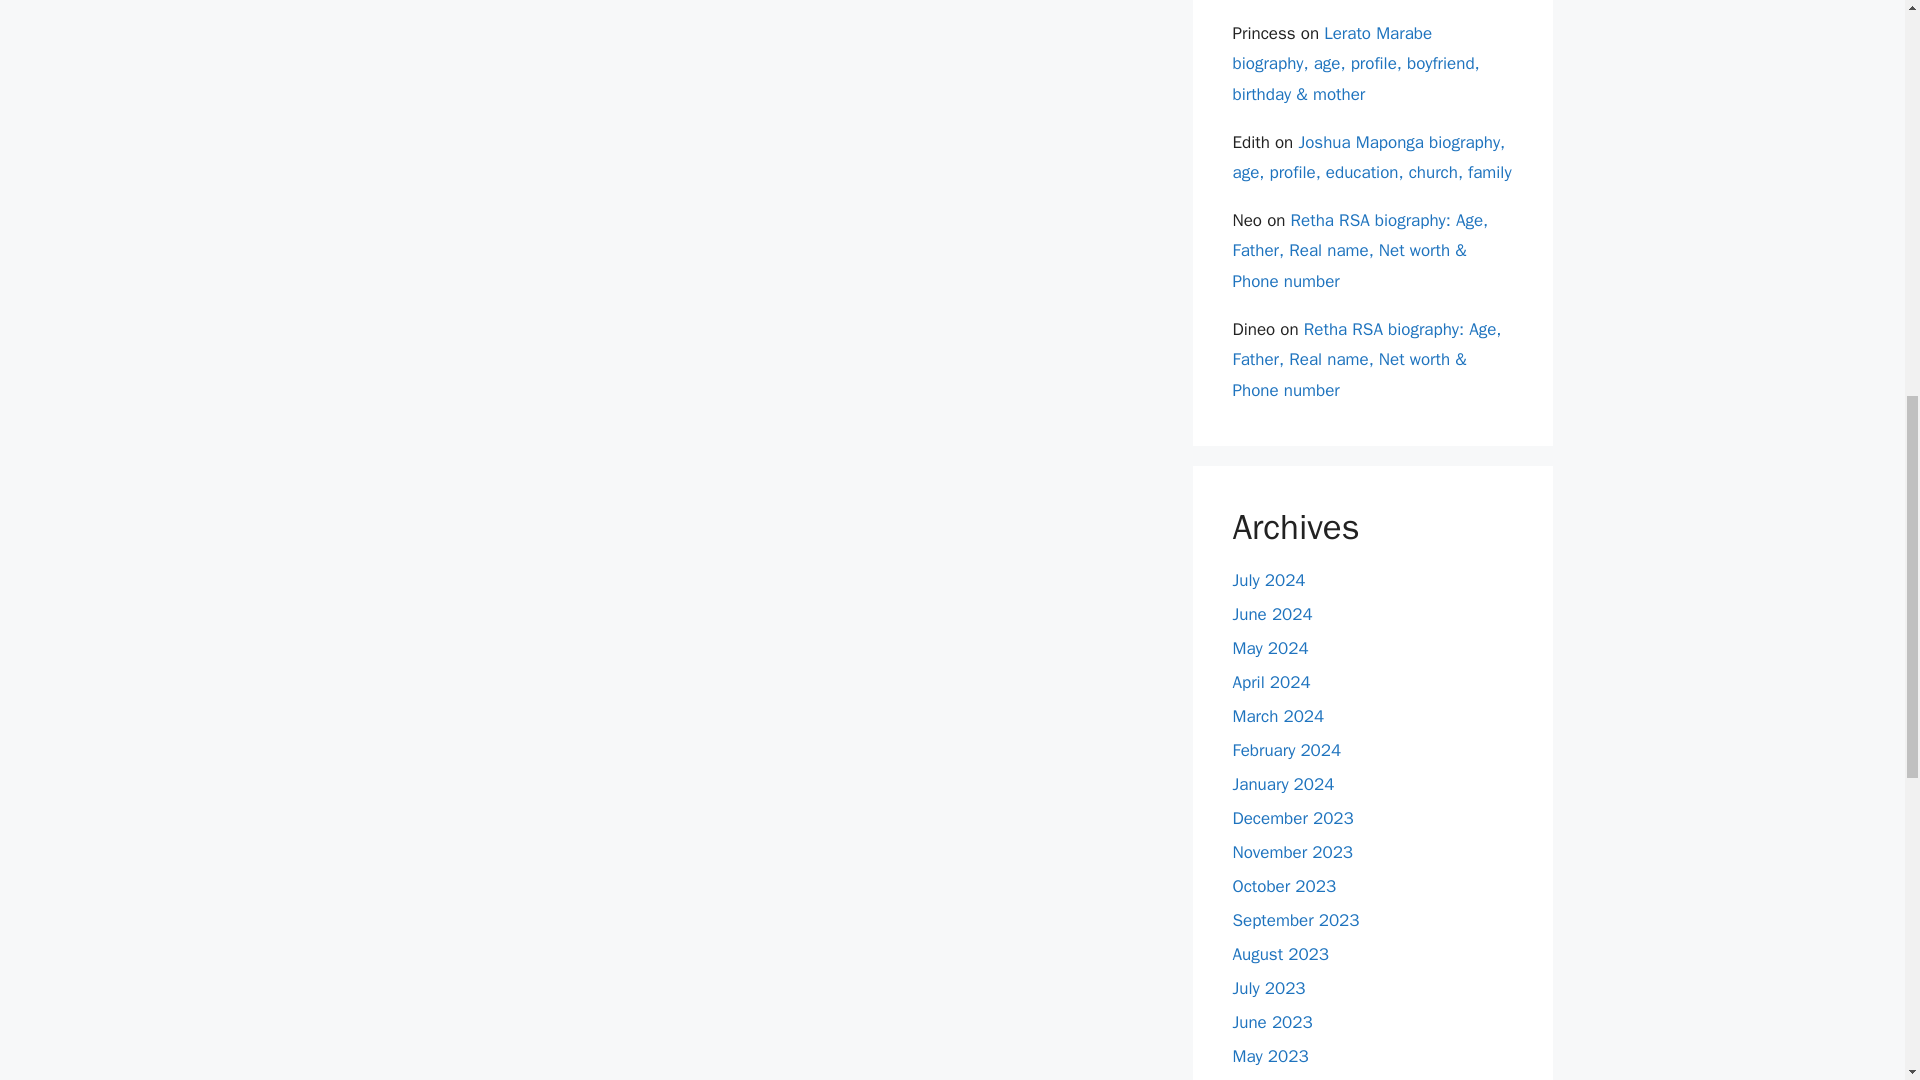 Image resolution: width=1920 pixels, height=1080 pixels. I want to click on October 2023, so click(1284, 886).